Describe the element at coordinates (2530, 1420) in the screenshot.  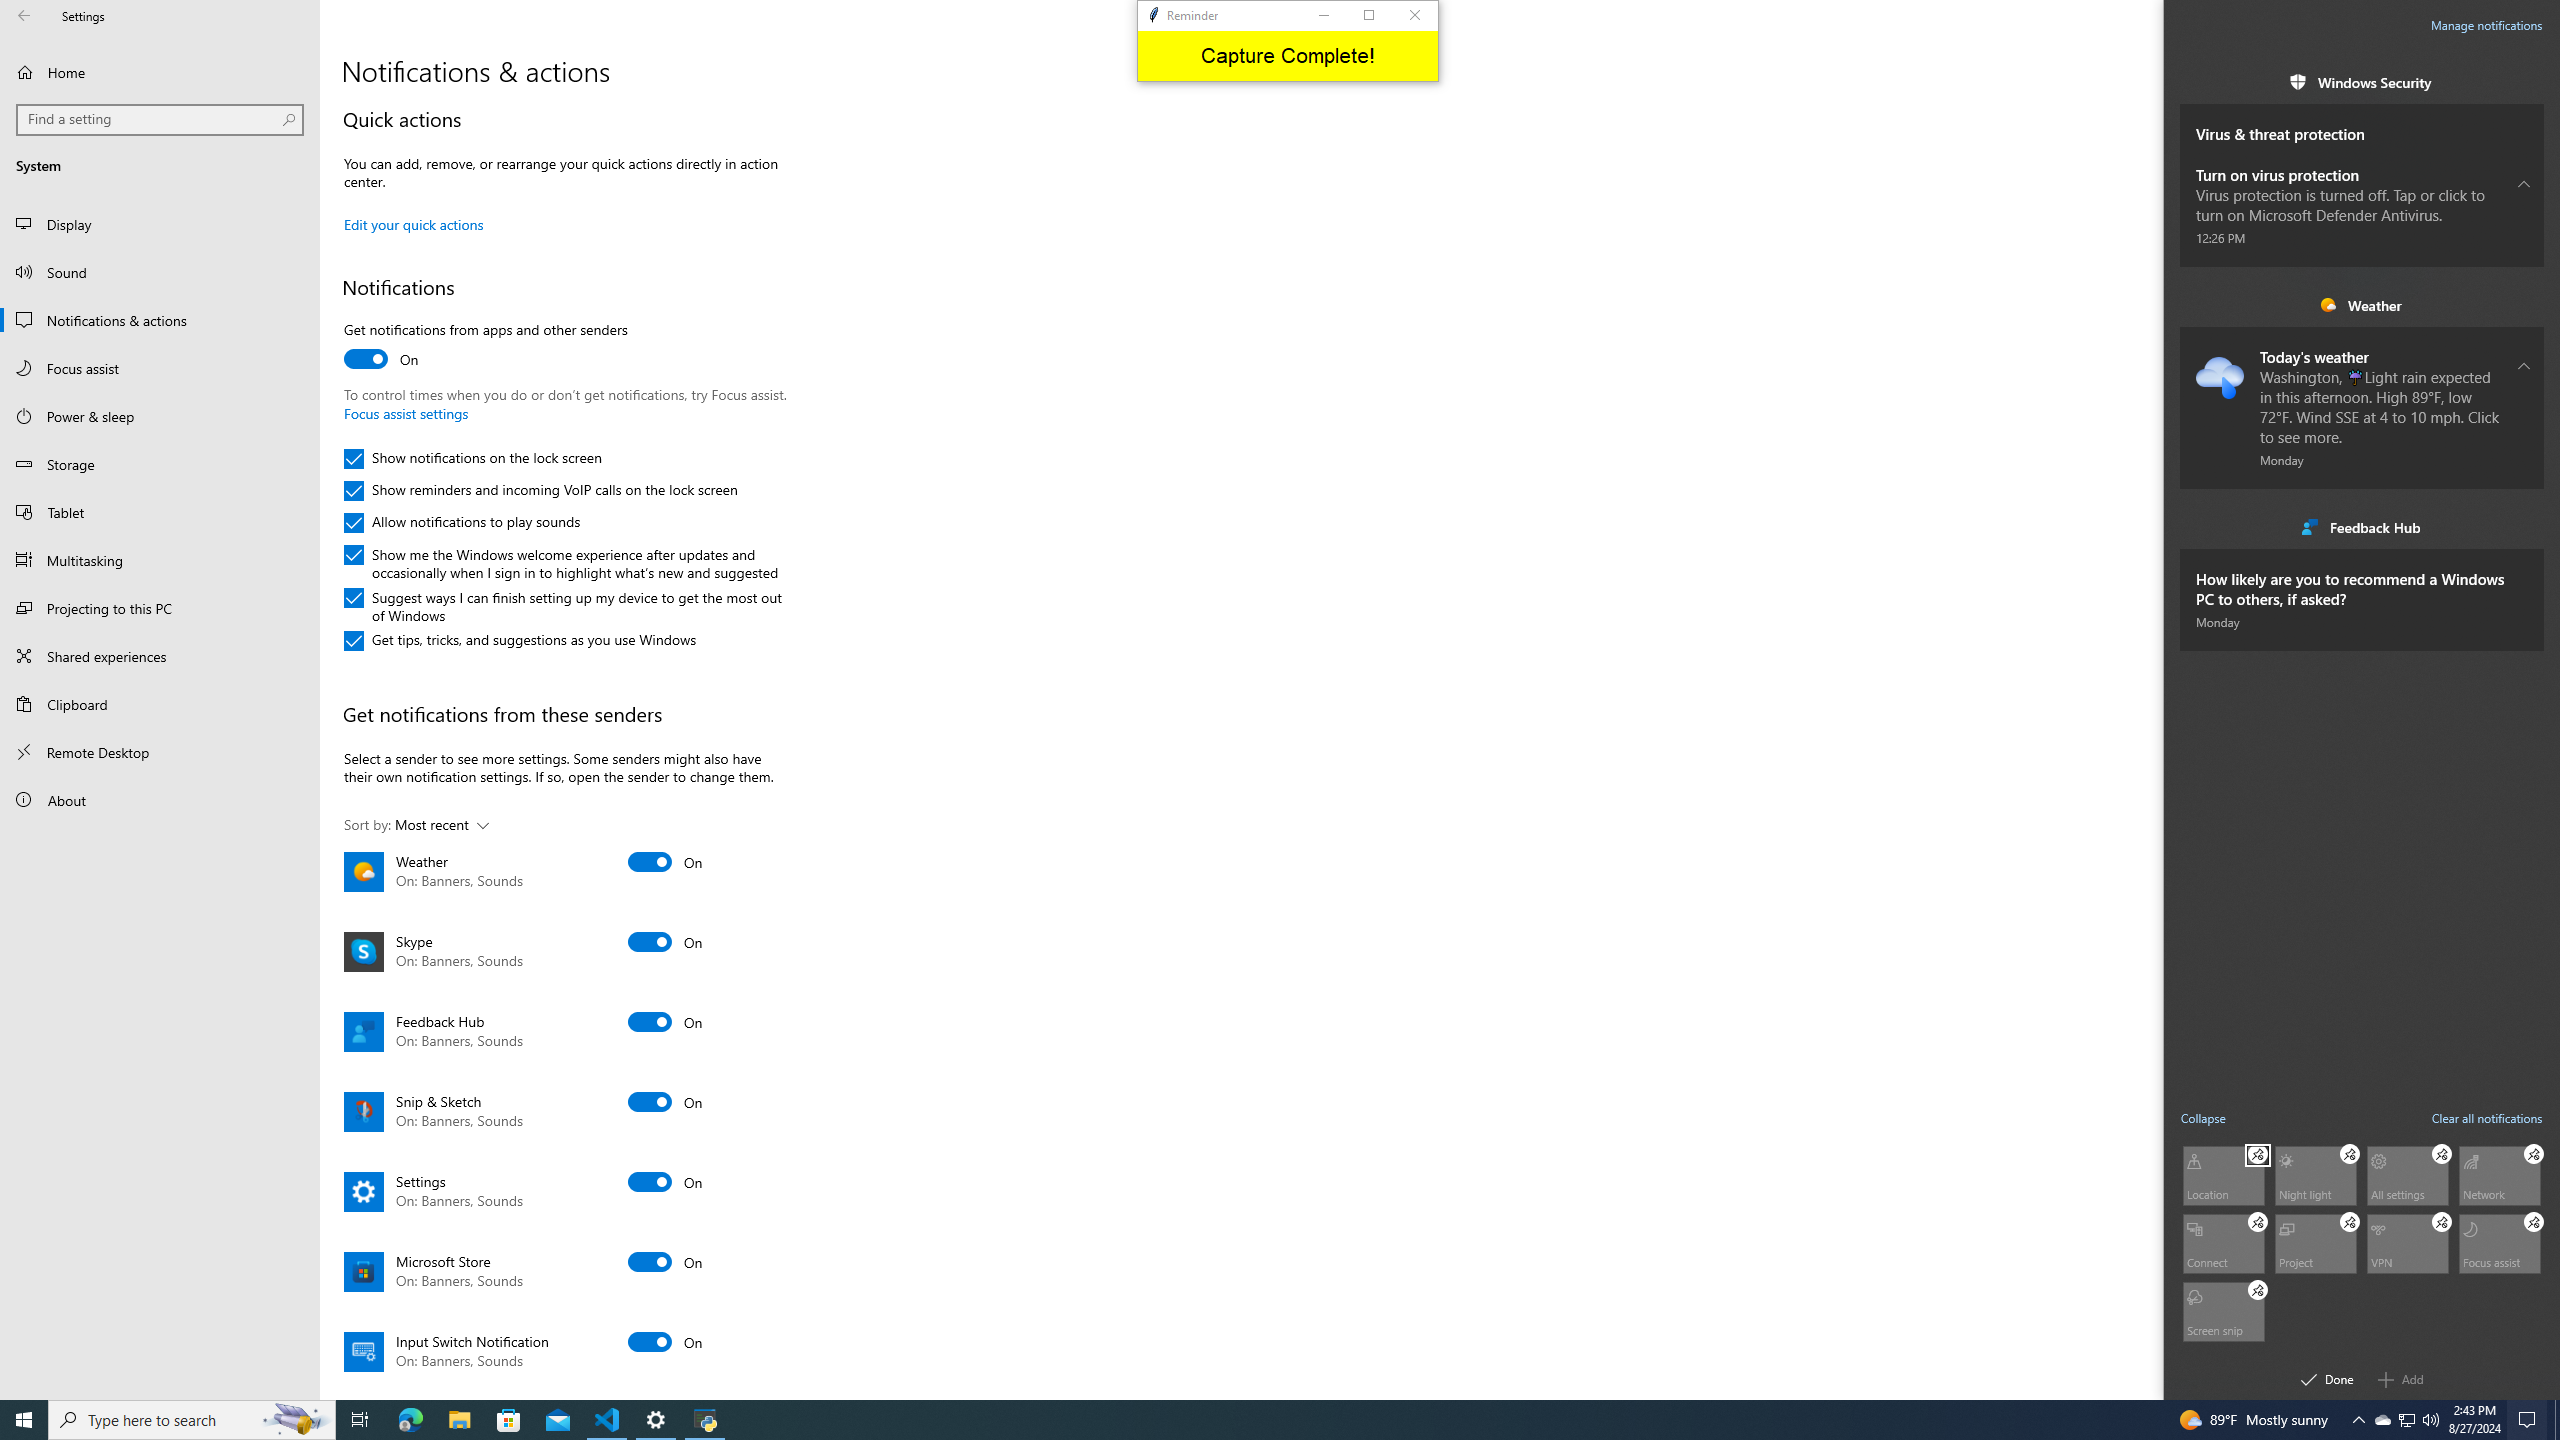
I see `Screen snip` at that location.